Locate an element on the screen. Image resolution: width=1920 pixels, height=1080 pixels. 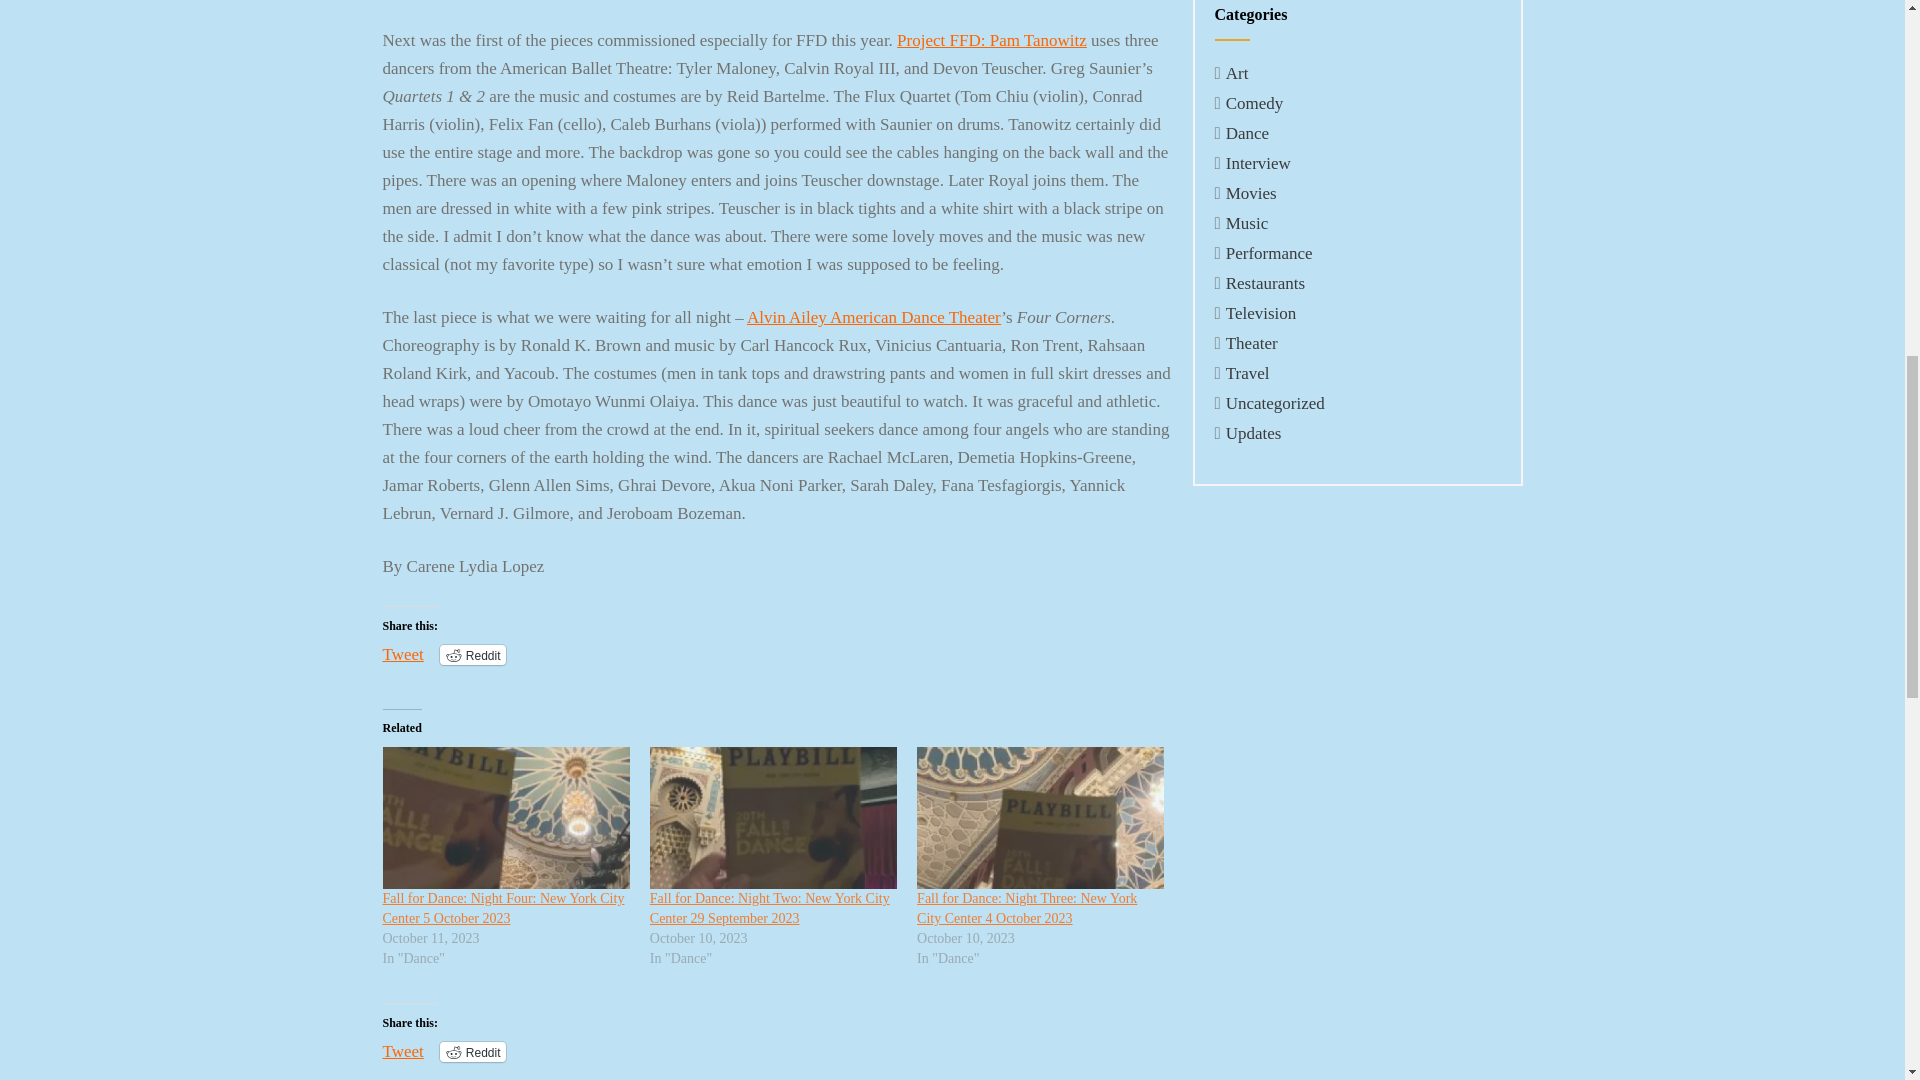
Movies is located at coordinates (1251, 193).